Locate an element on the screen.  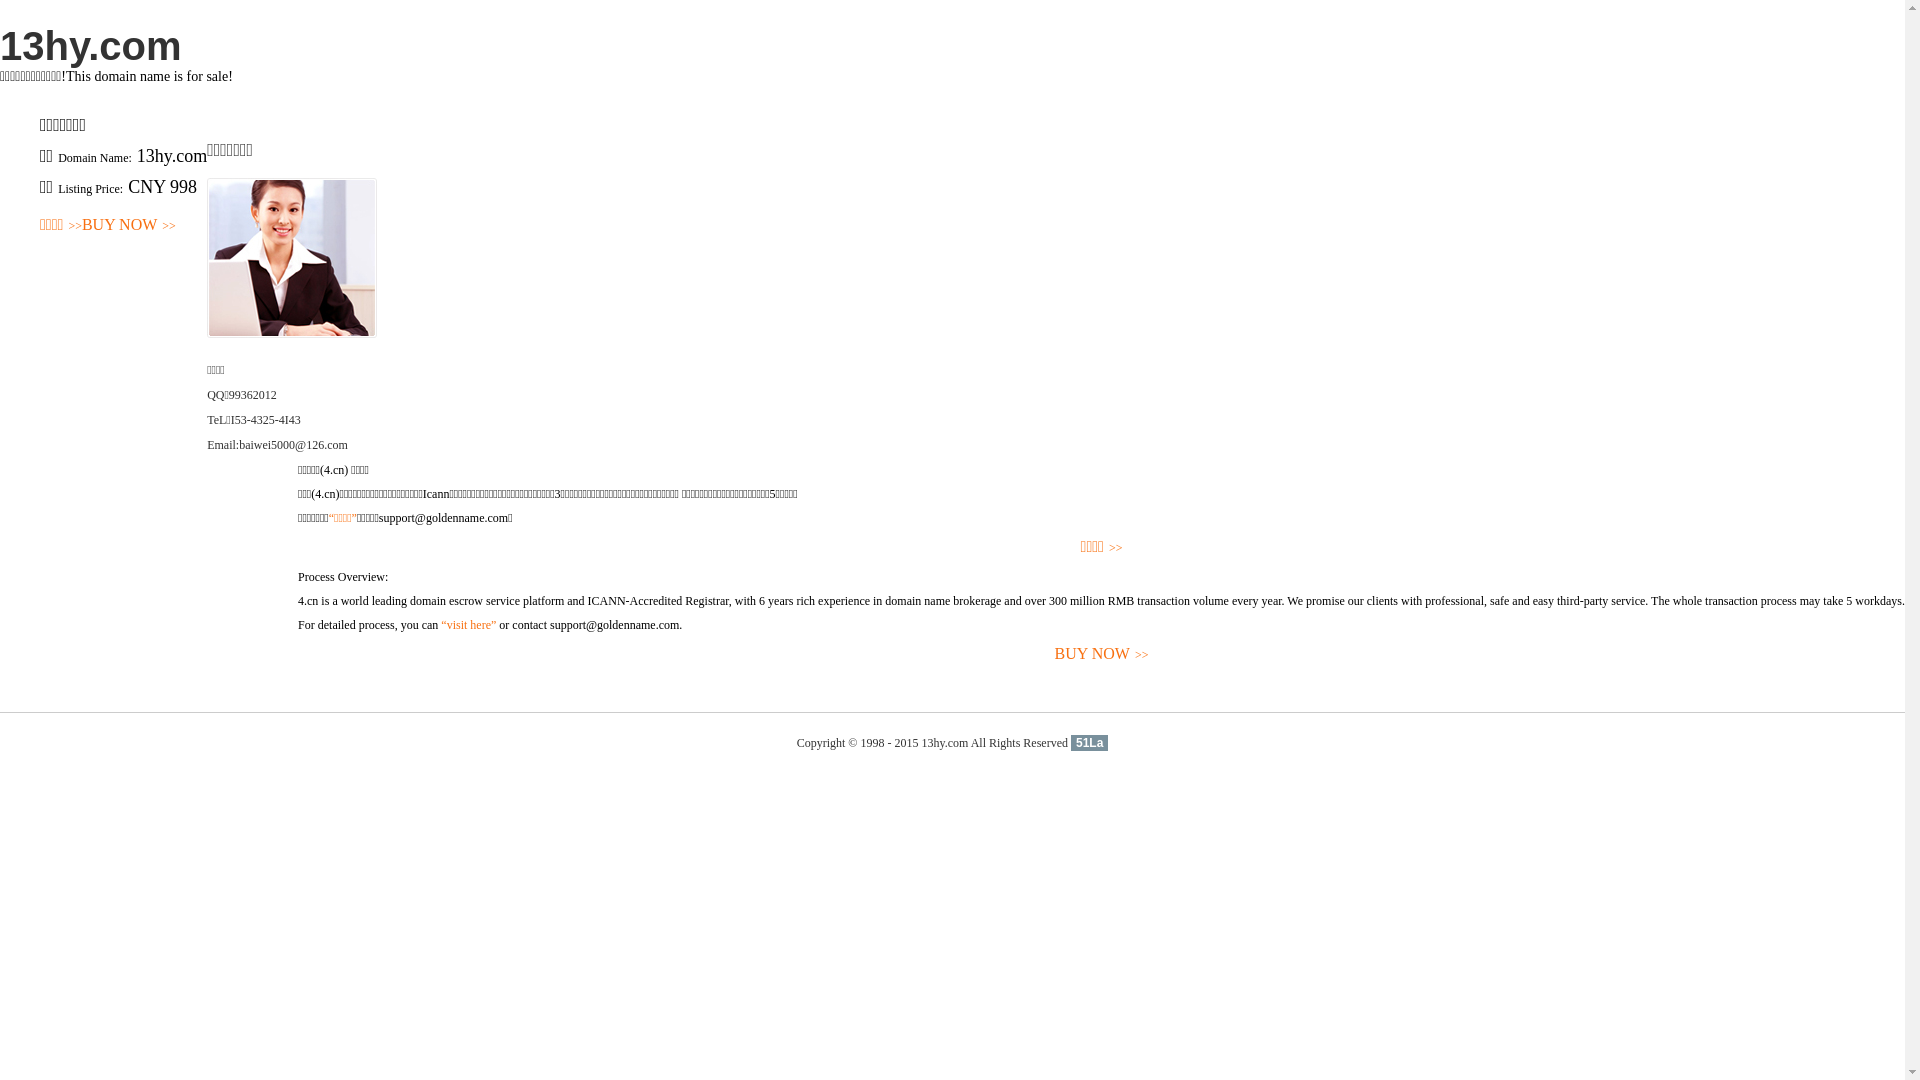
BUY NOW>> is located at coordinates (129, 226).